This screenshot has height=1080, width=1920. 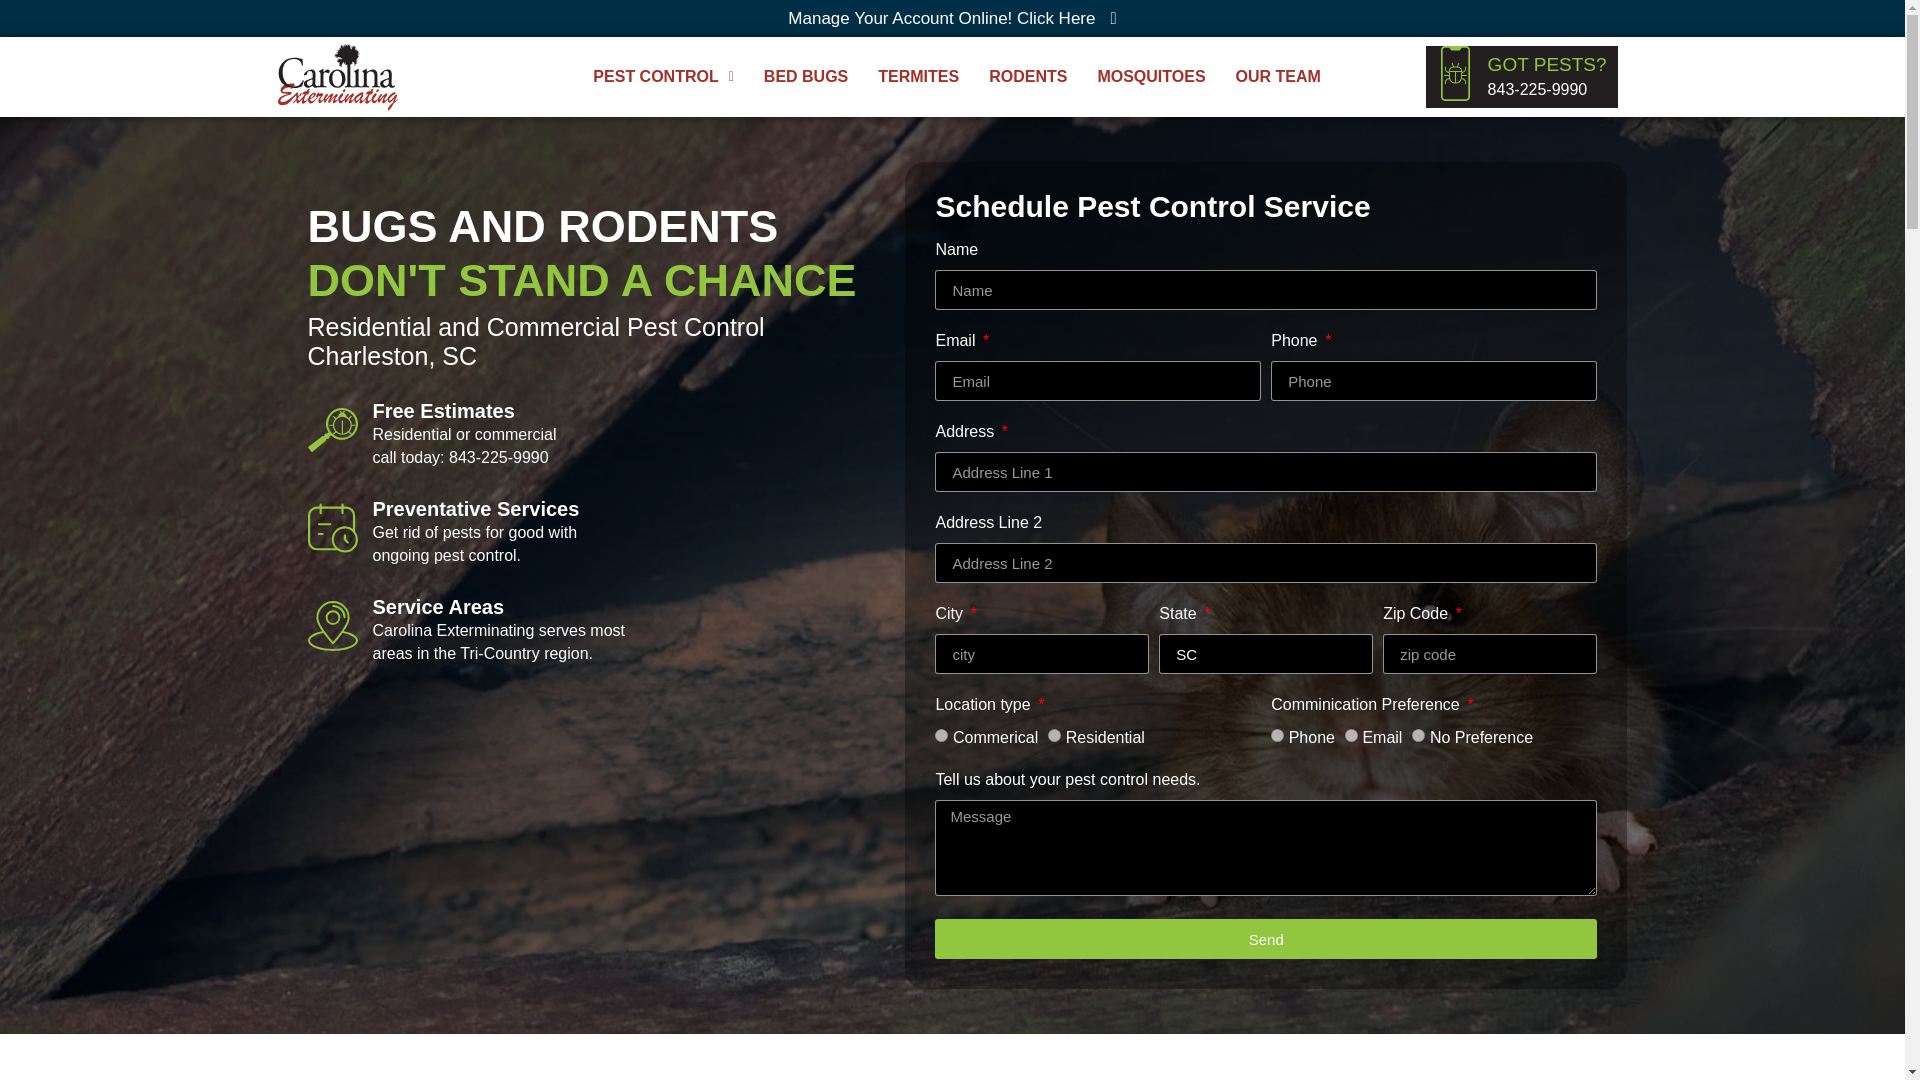 I want to click on PEST CONTROL, so click(x=662, y=77).